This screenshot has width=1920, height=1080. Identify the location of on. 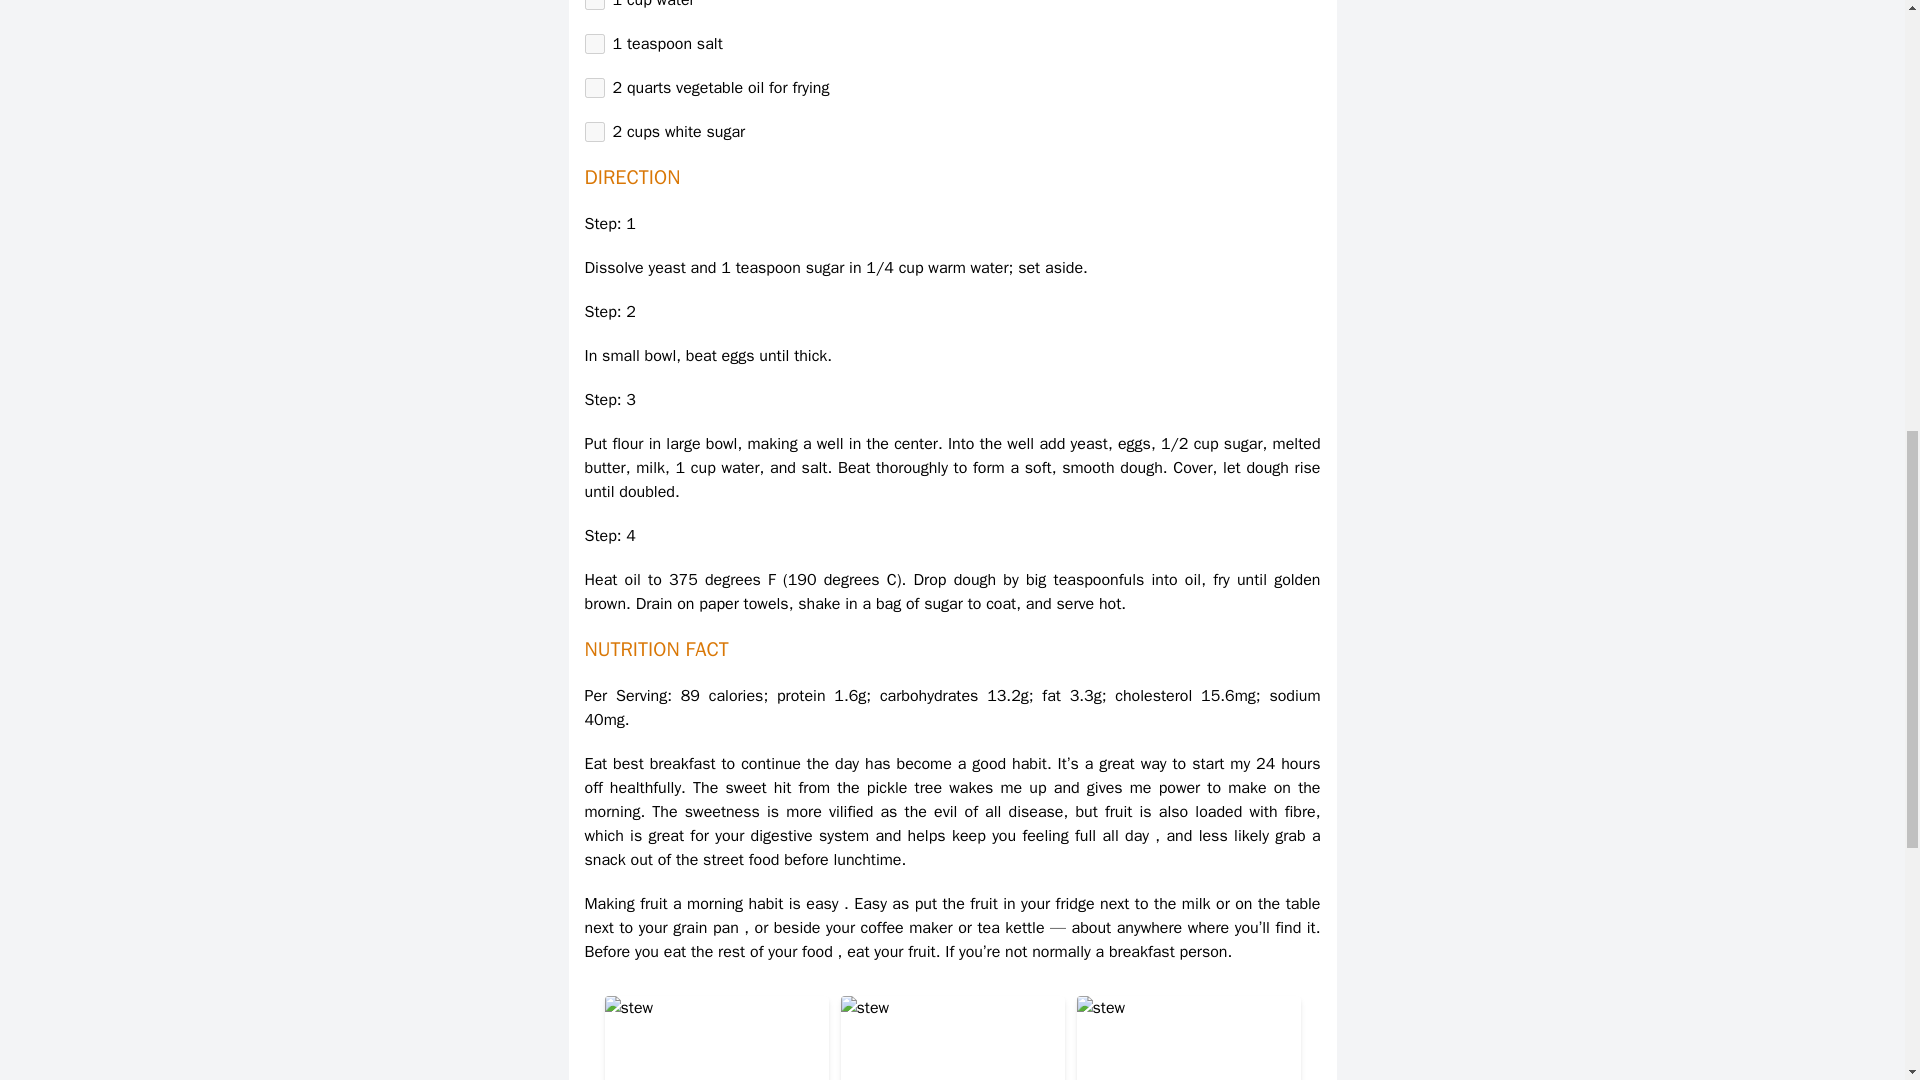
(594, 44).